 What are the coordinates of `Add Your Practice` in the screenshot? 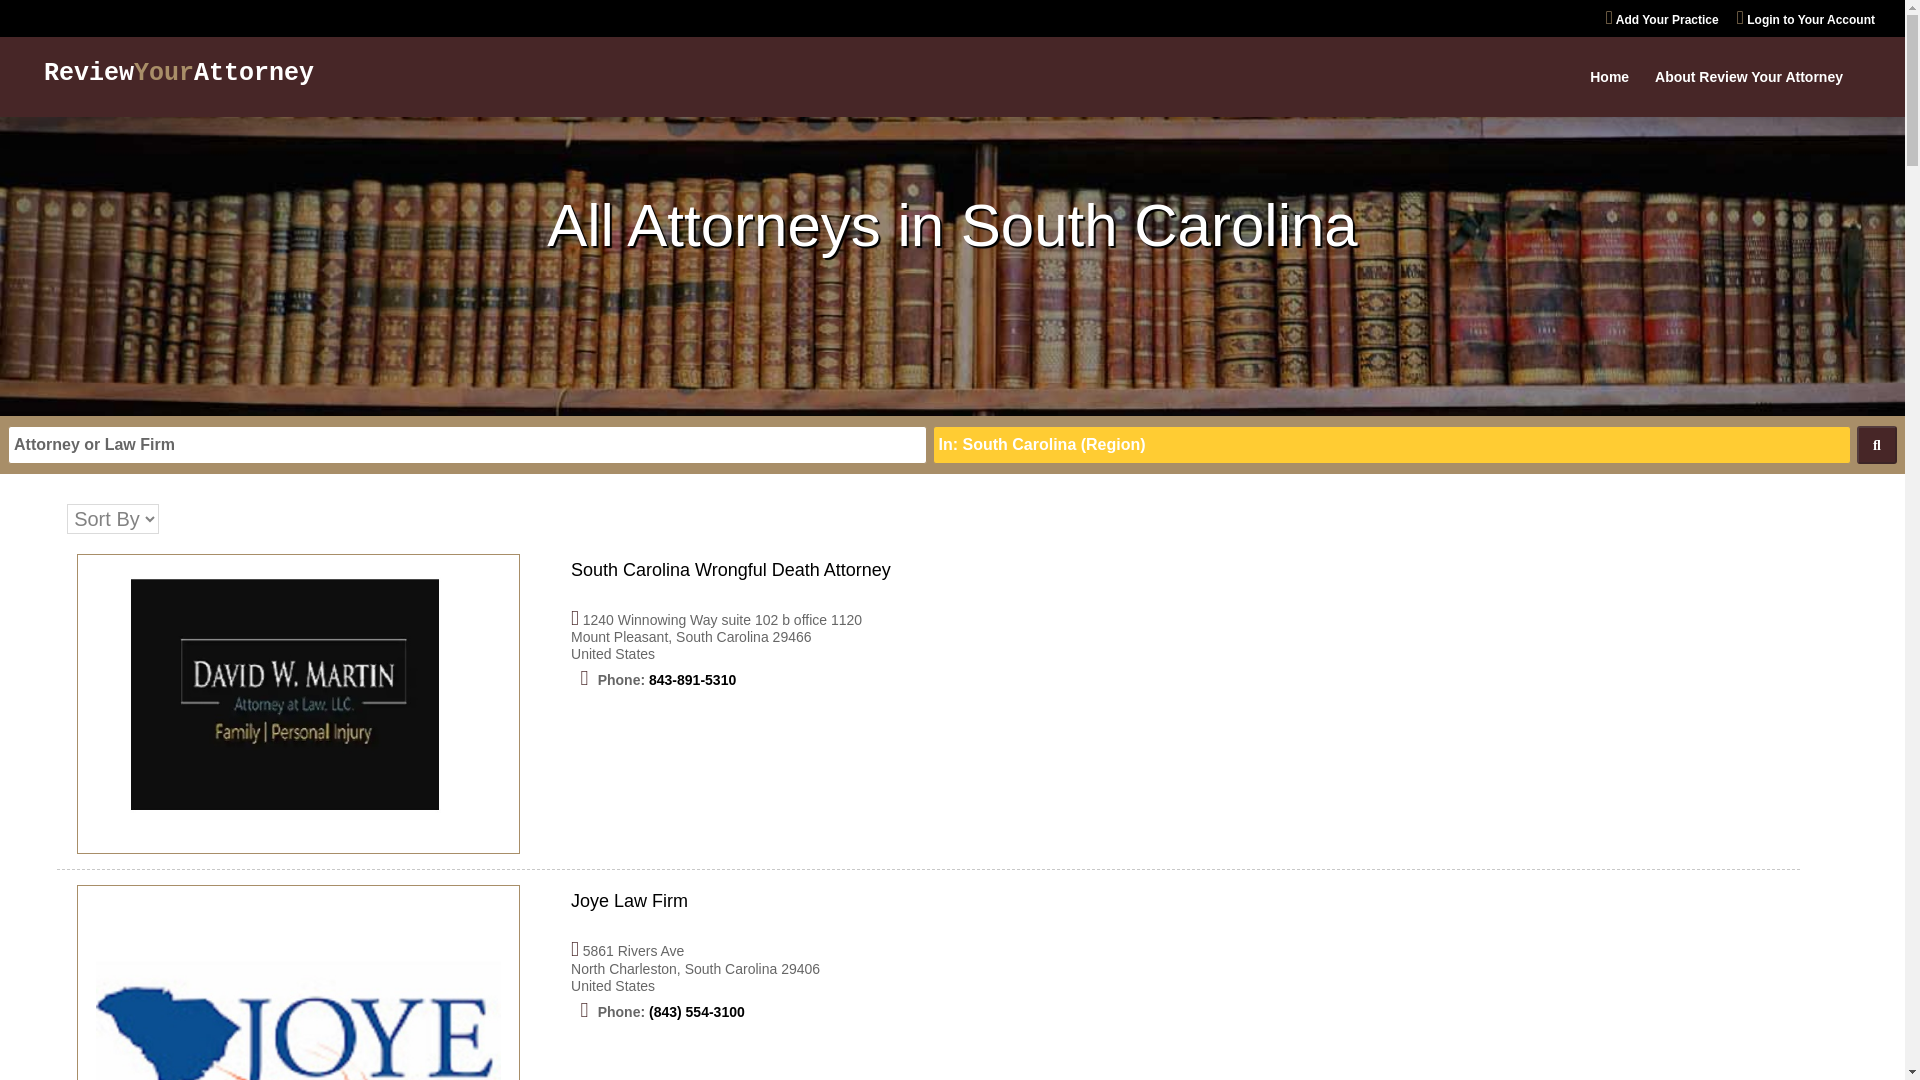 It's located at (1662, 22).